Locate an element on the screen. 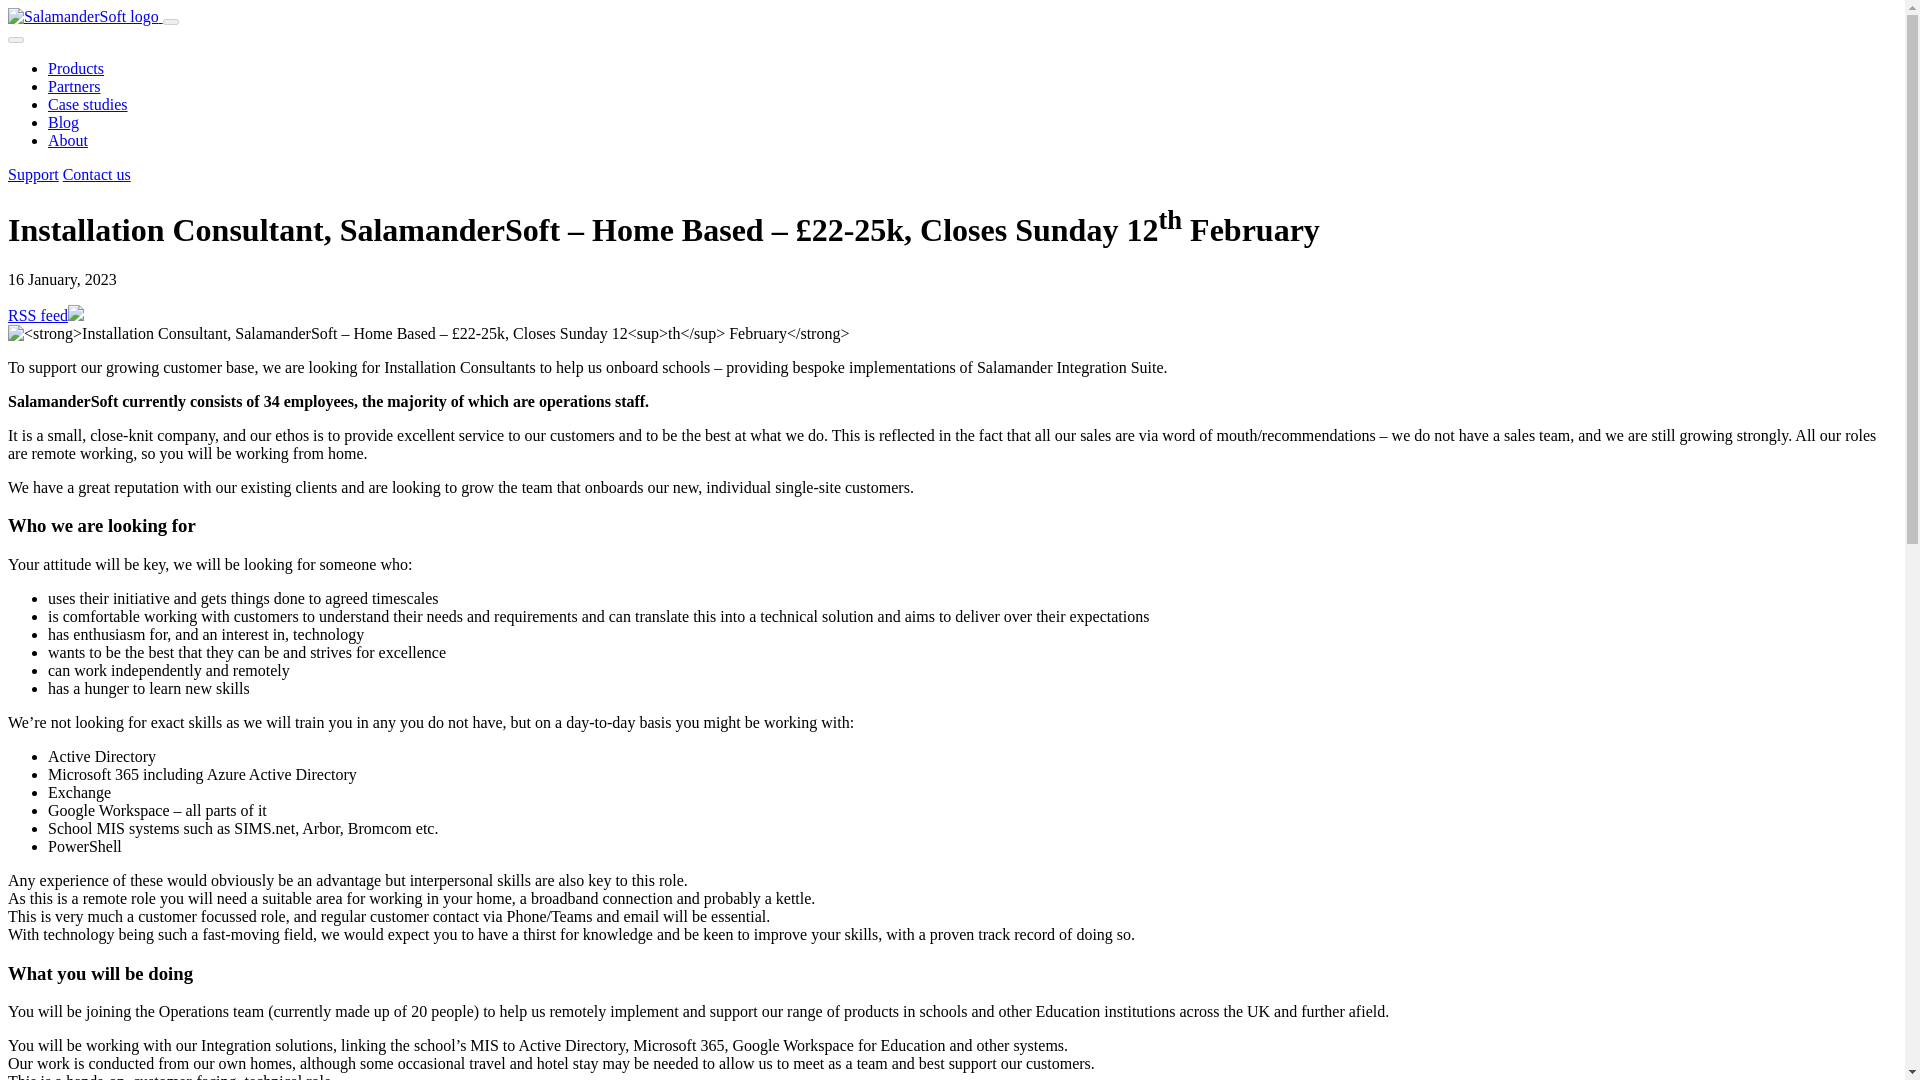  Products is located at coordinates (76, 68).